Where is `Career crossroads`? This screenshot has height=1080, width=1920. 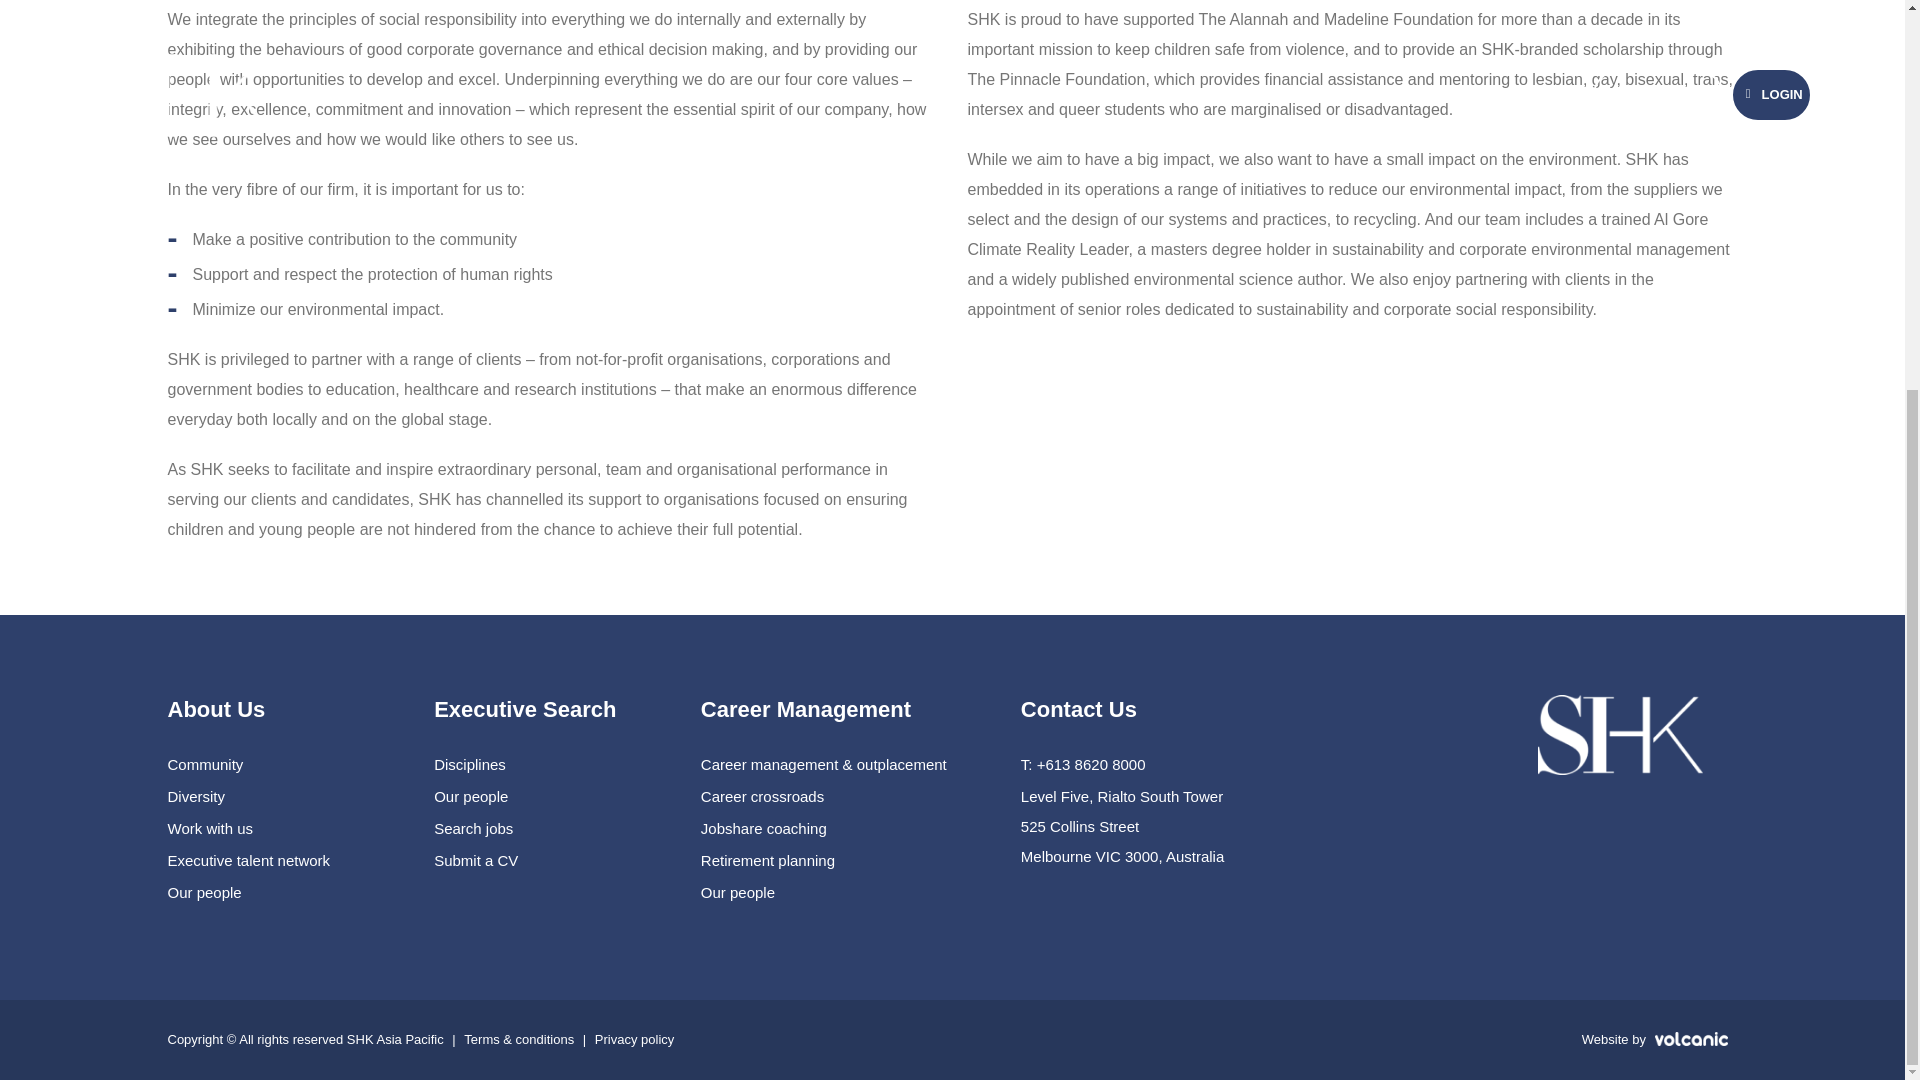 Career crossroads is located at coordinates (762, 798).